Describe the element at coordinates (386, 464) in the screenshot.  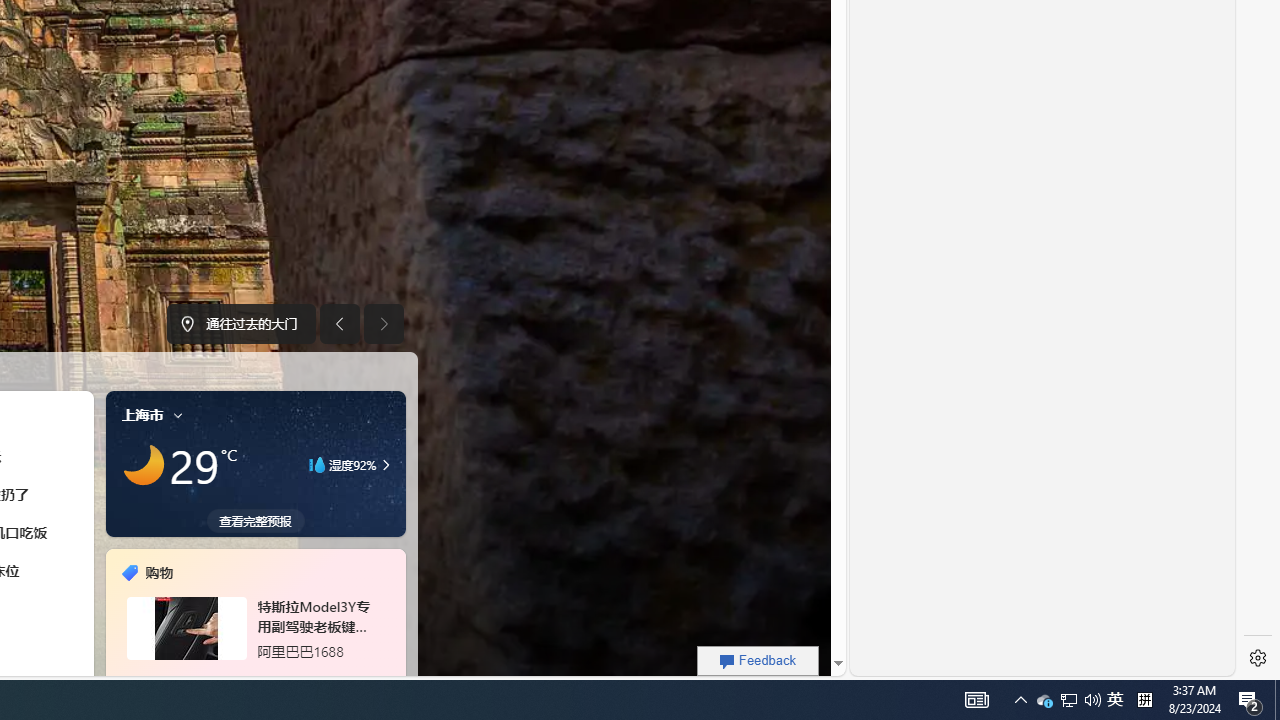
I see `Class: weather-arrow-glyph` at that location.